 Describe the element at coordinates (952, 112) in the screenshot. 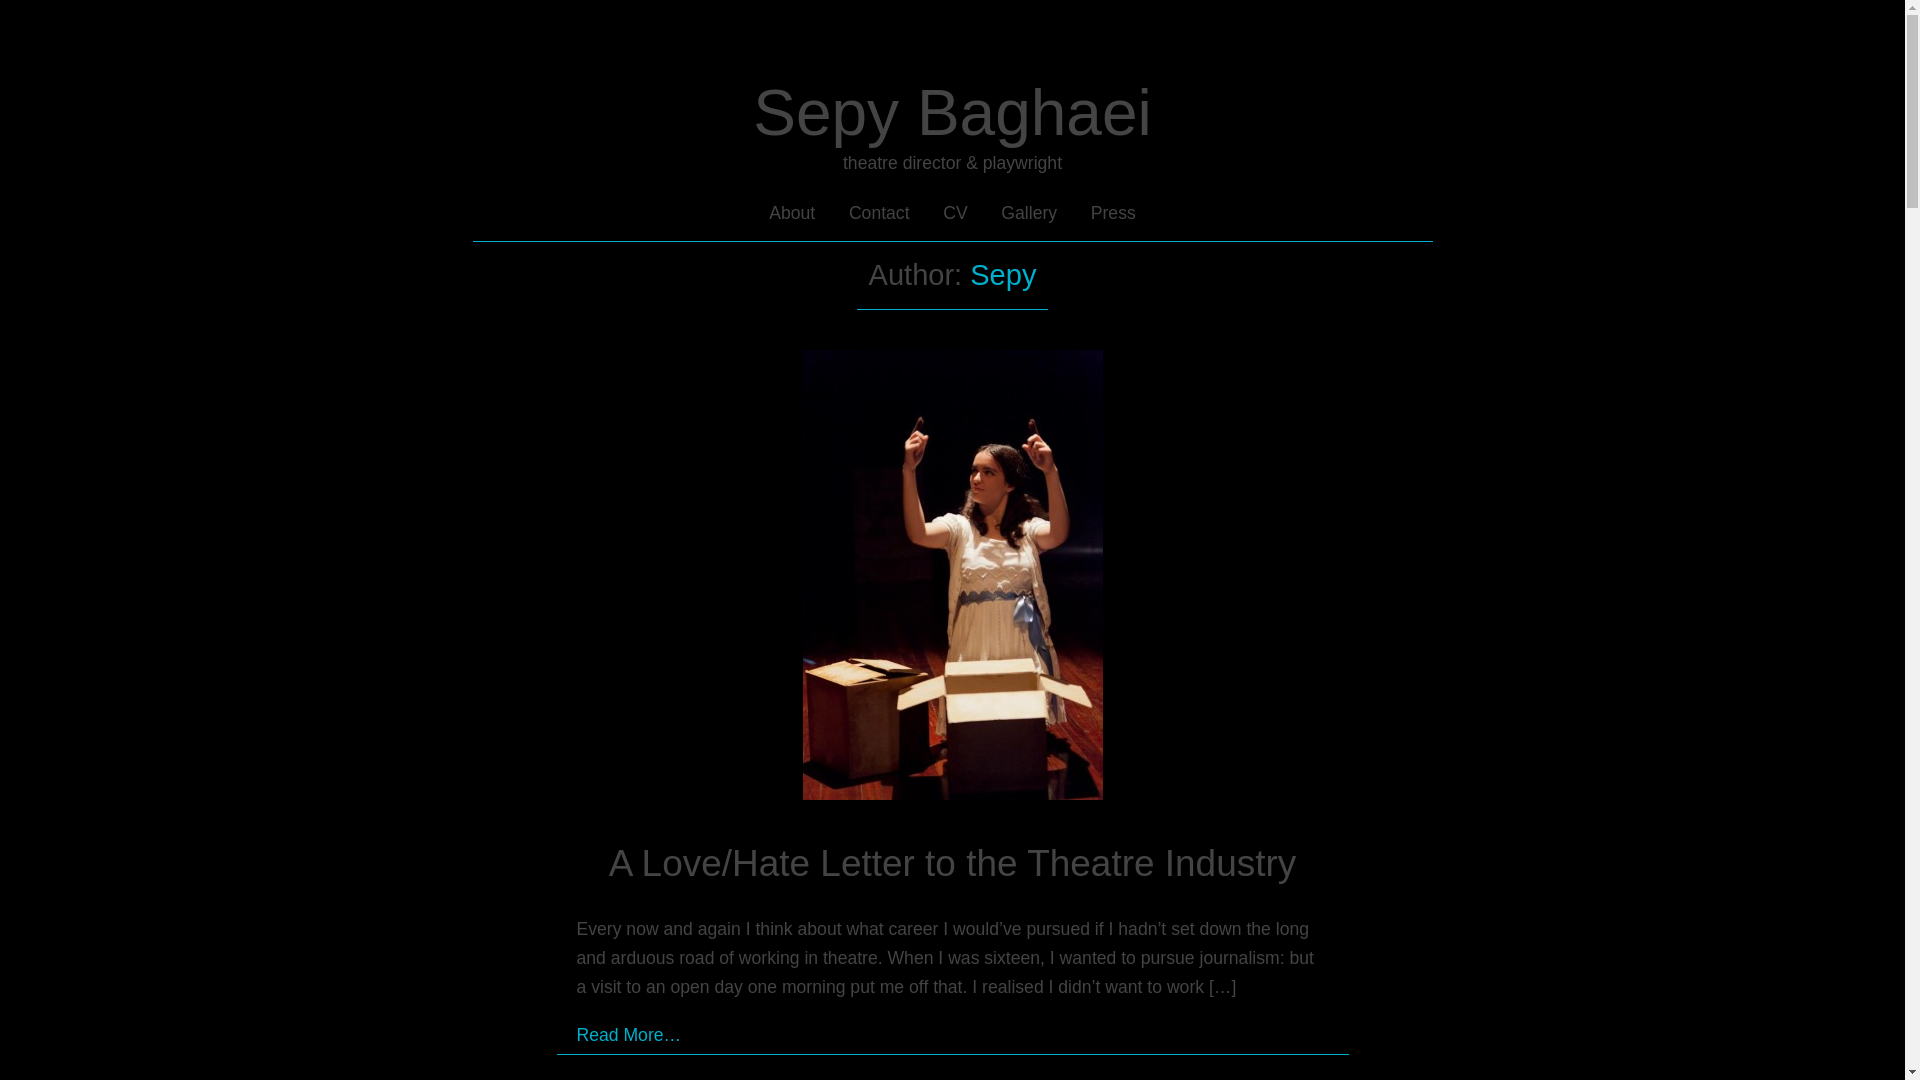

I see `Sepy Baghaei` at that location.